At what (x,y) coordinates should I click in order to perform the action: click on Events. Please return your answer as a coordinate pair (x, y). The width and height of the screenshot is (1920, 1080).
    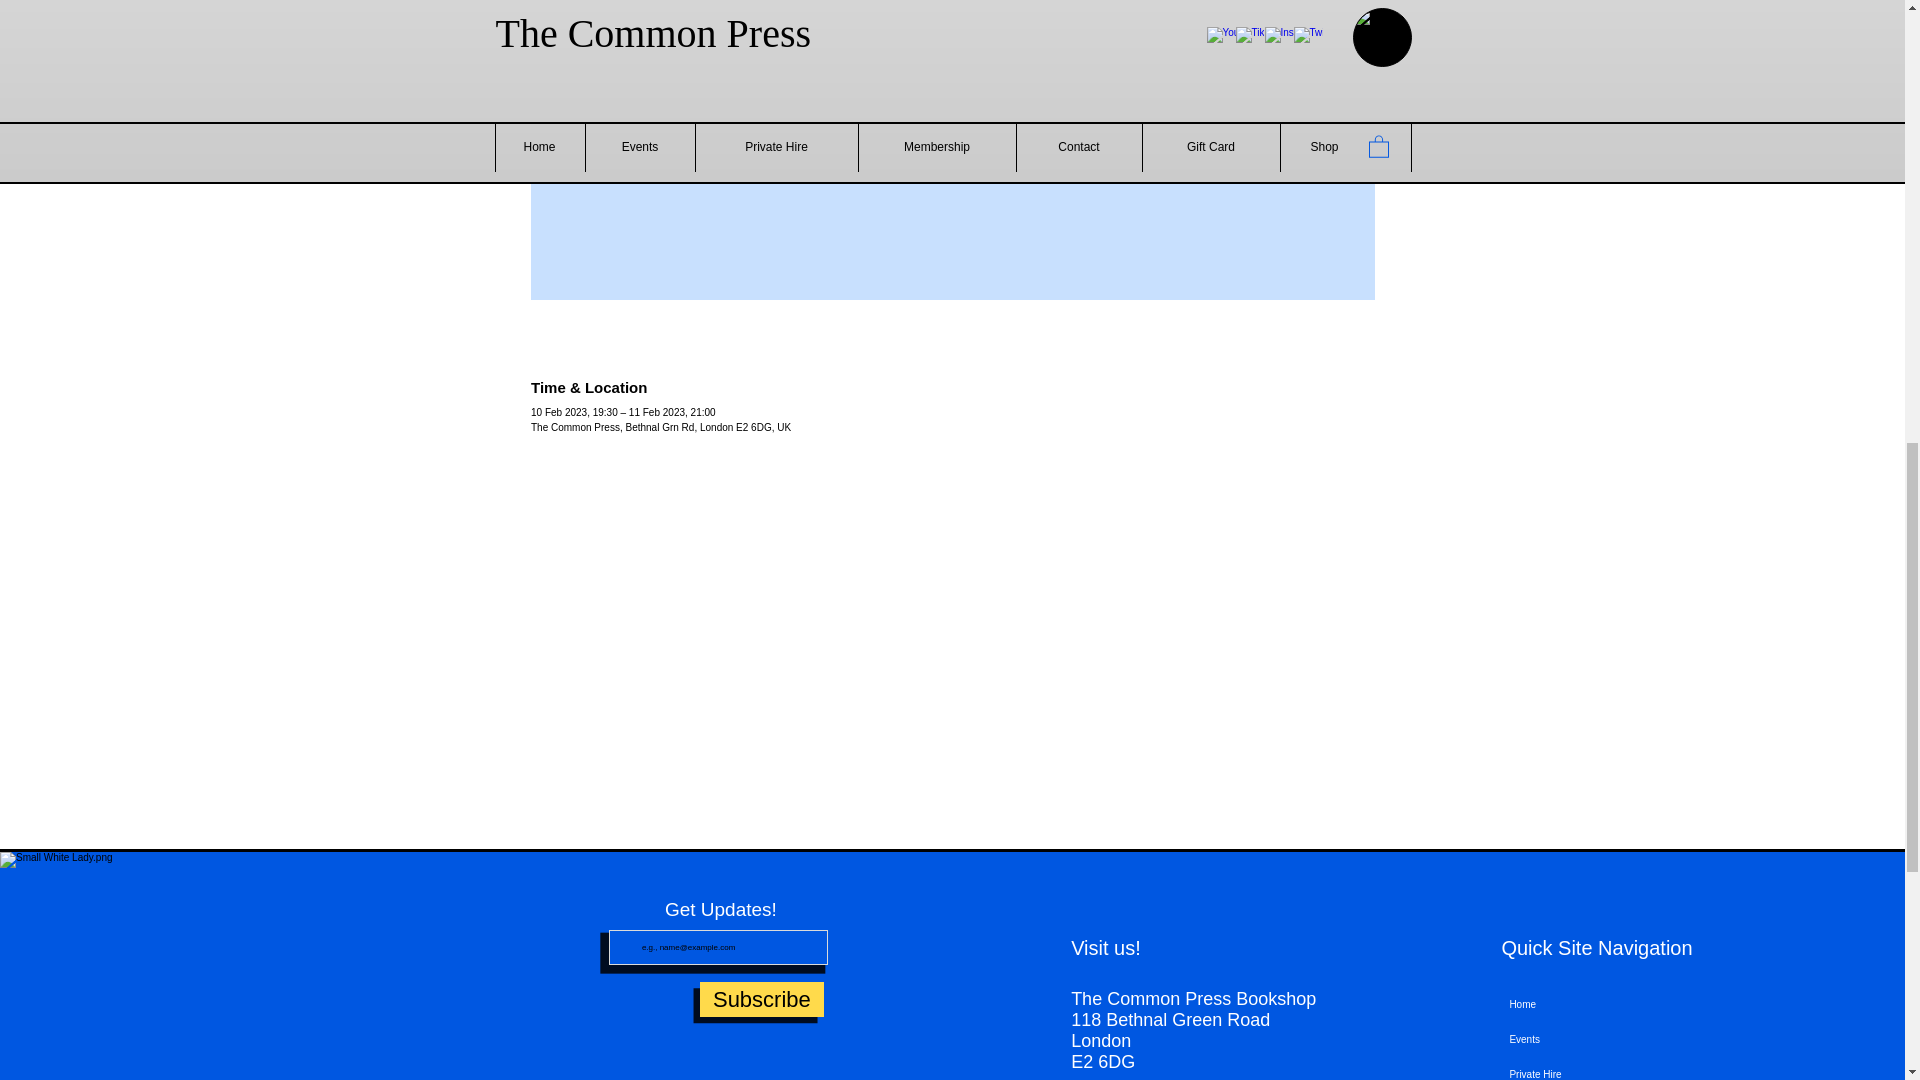
    Looking at the image, I should click on (1630, 1039).